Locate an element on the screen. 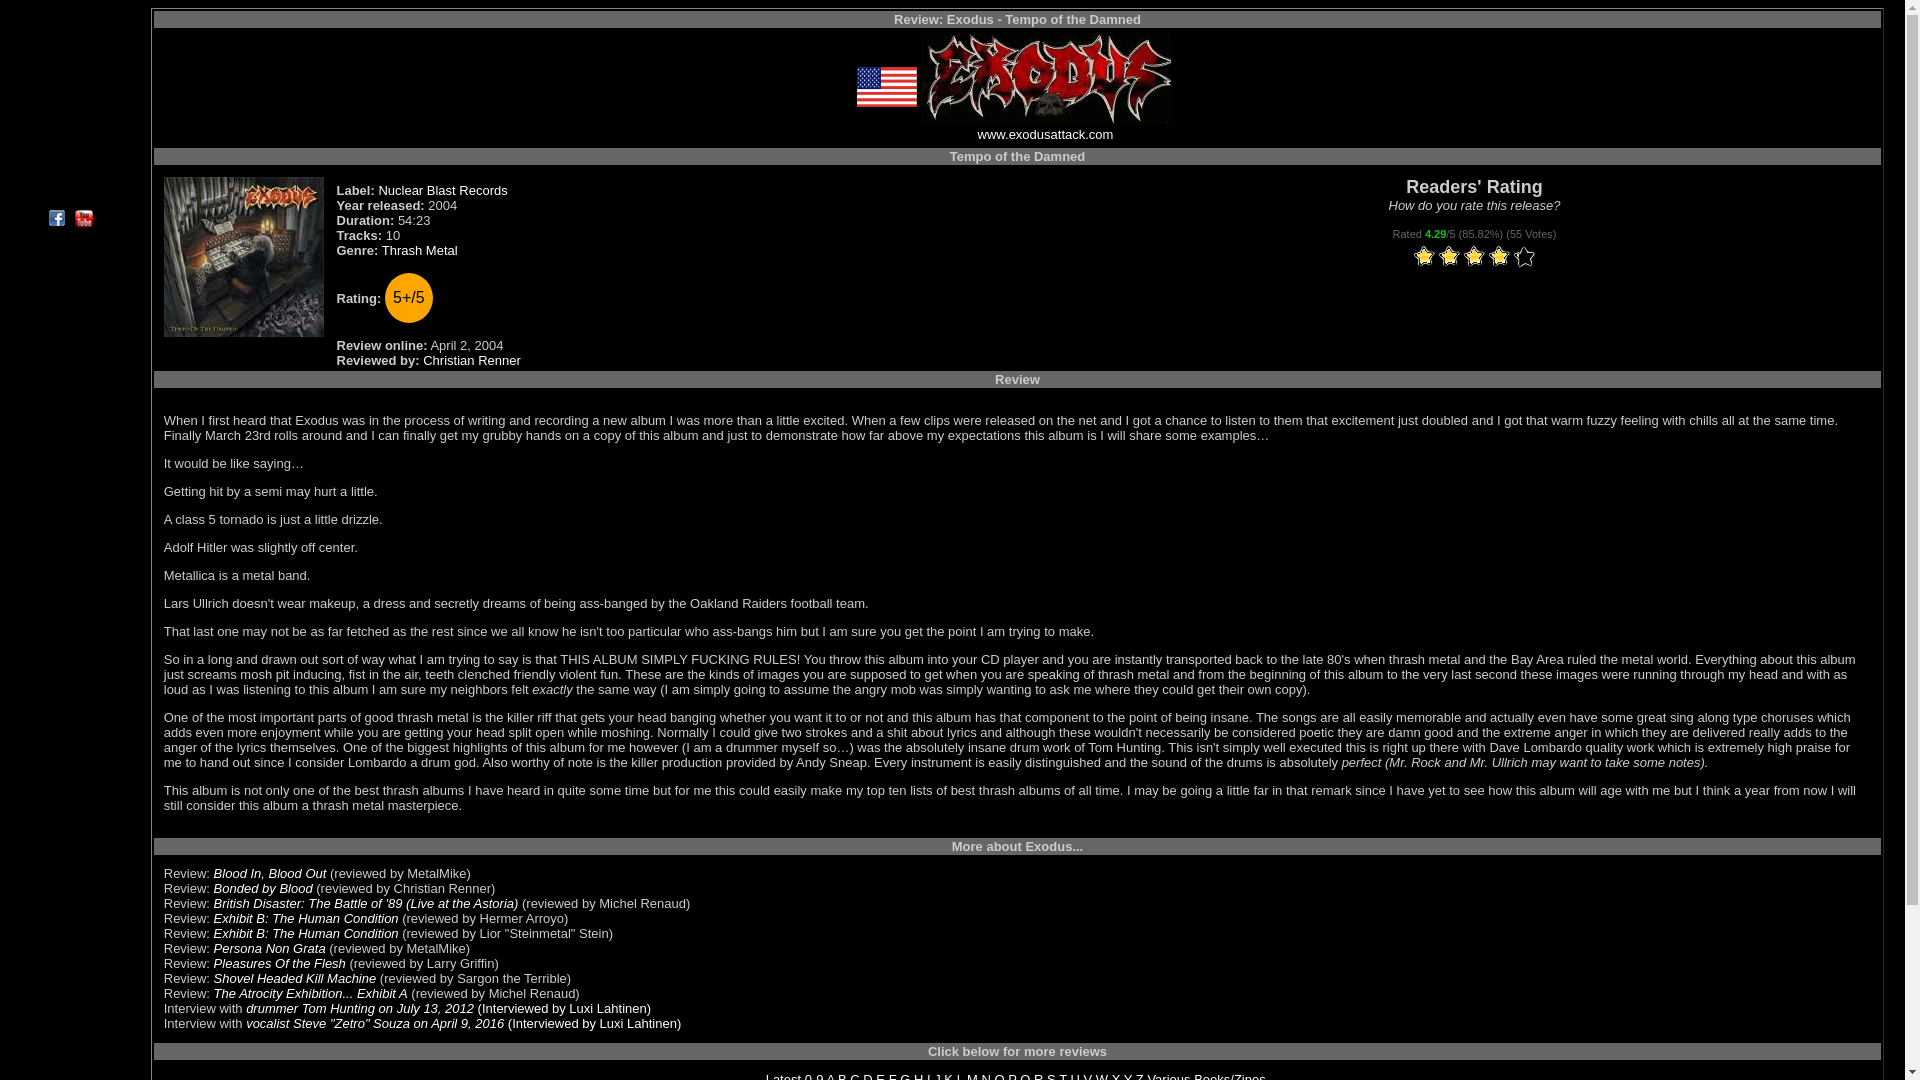  5 is located at coordinates (1474, 258).